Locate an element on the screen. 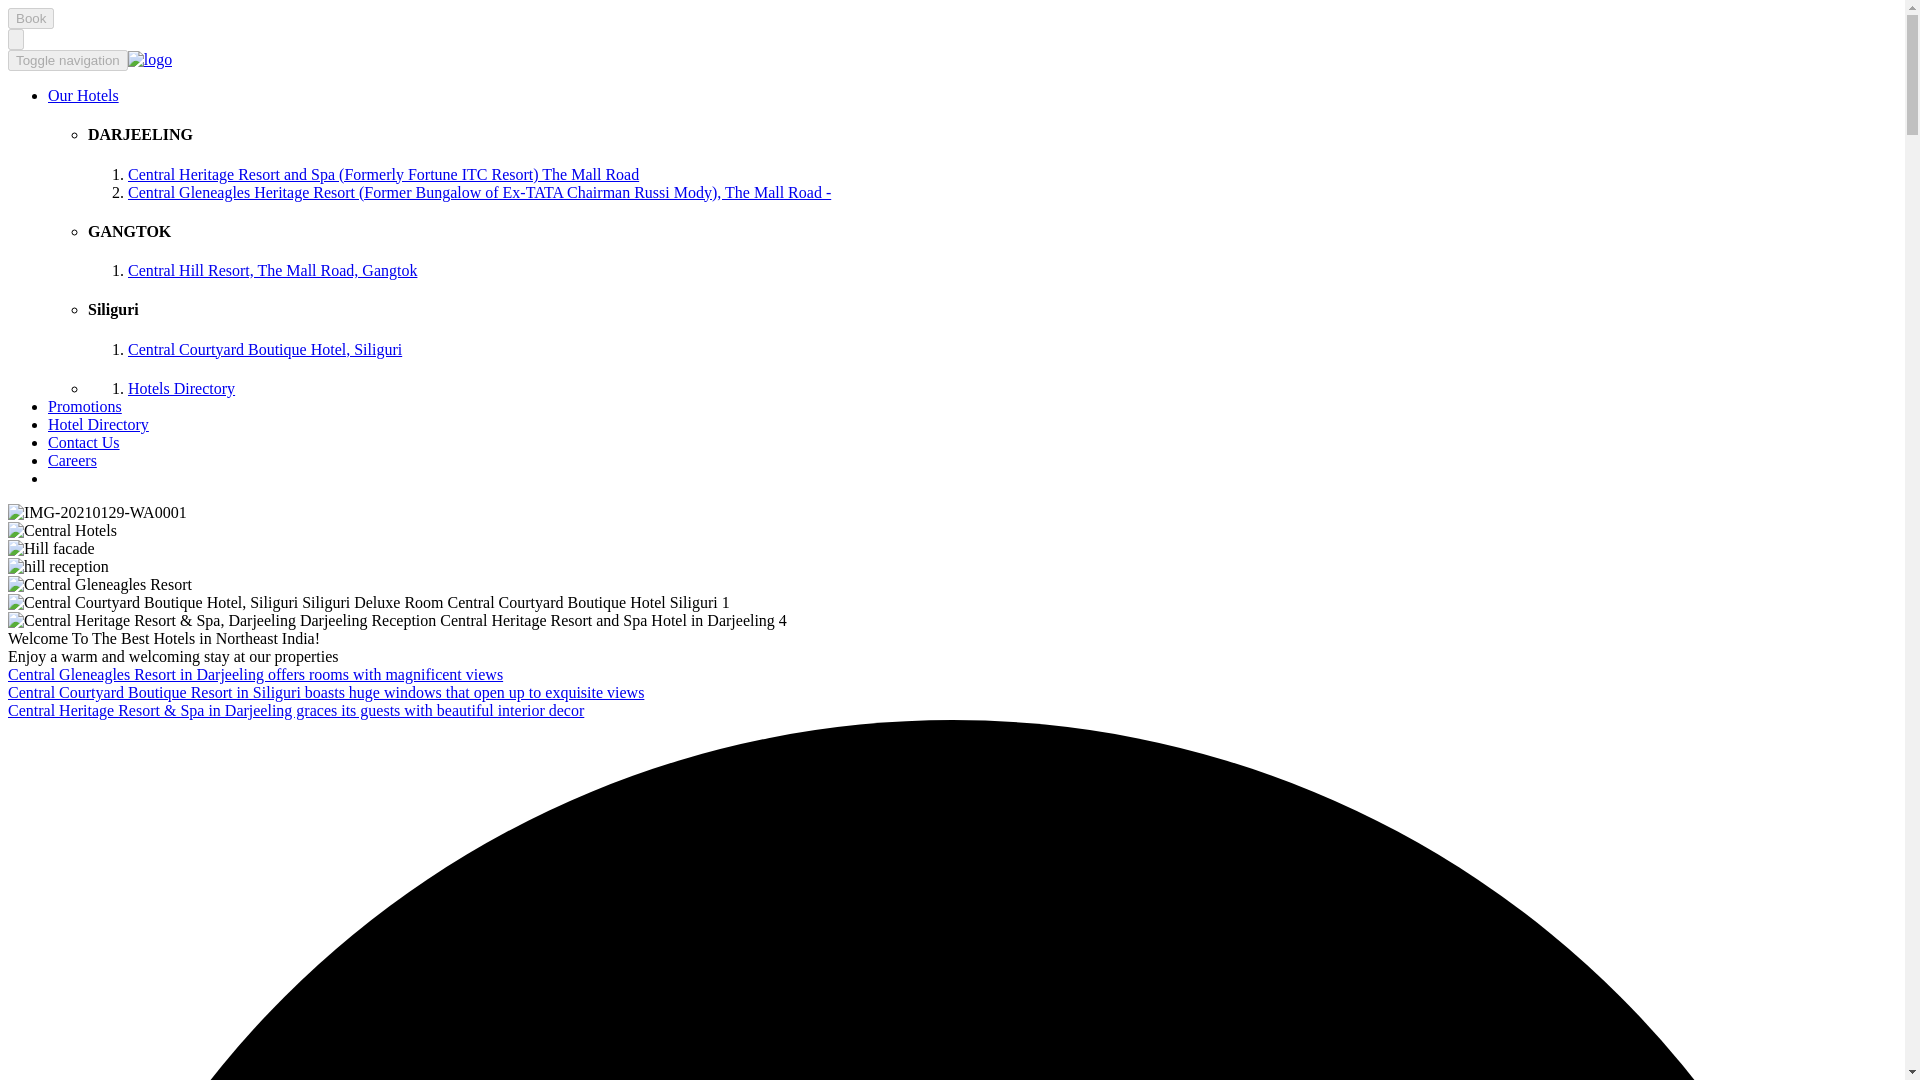 The width and height of the screenshot is (1920, 1080). Hotels Directory is located at coordinates (181, 388).